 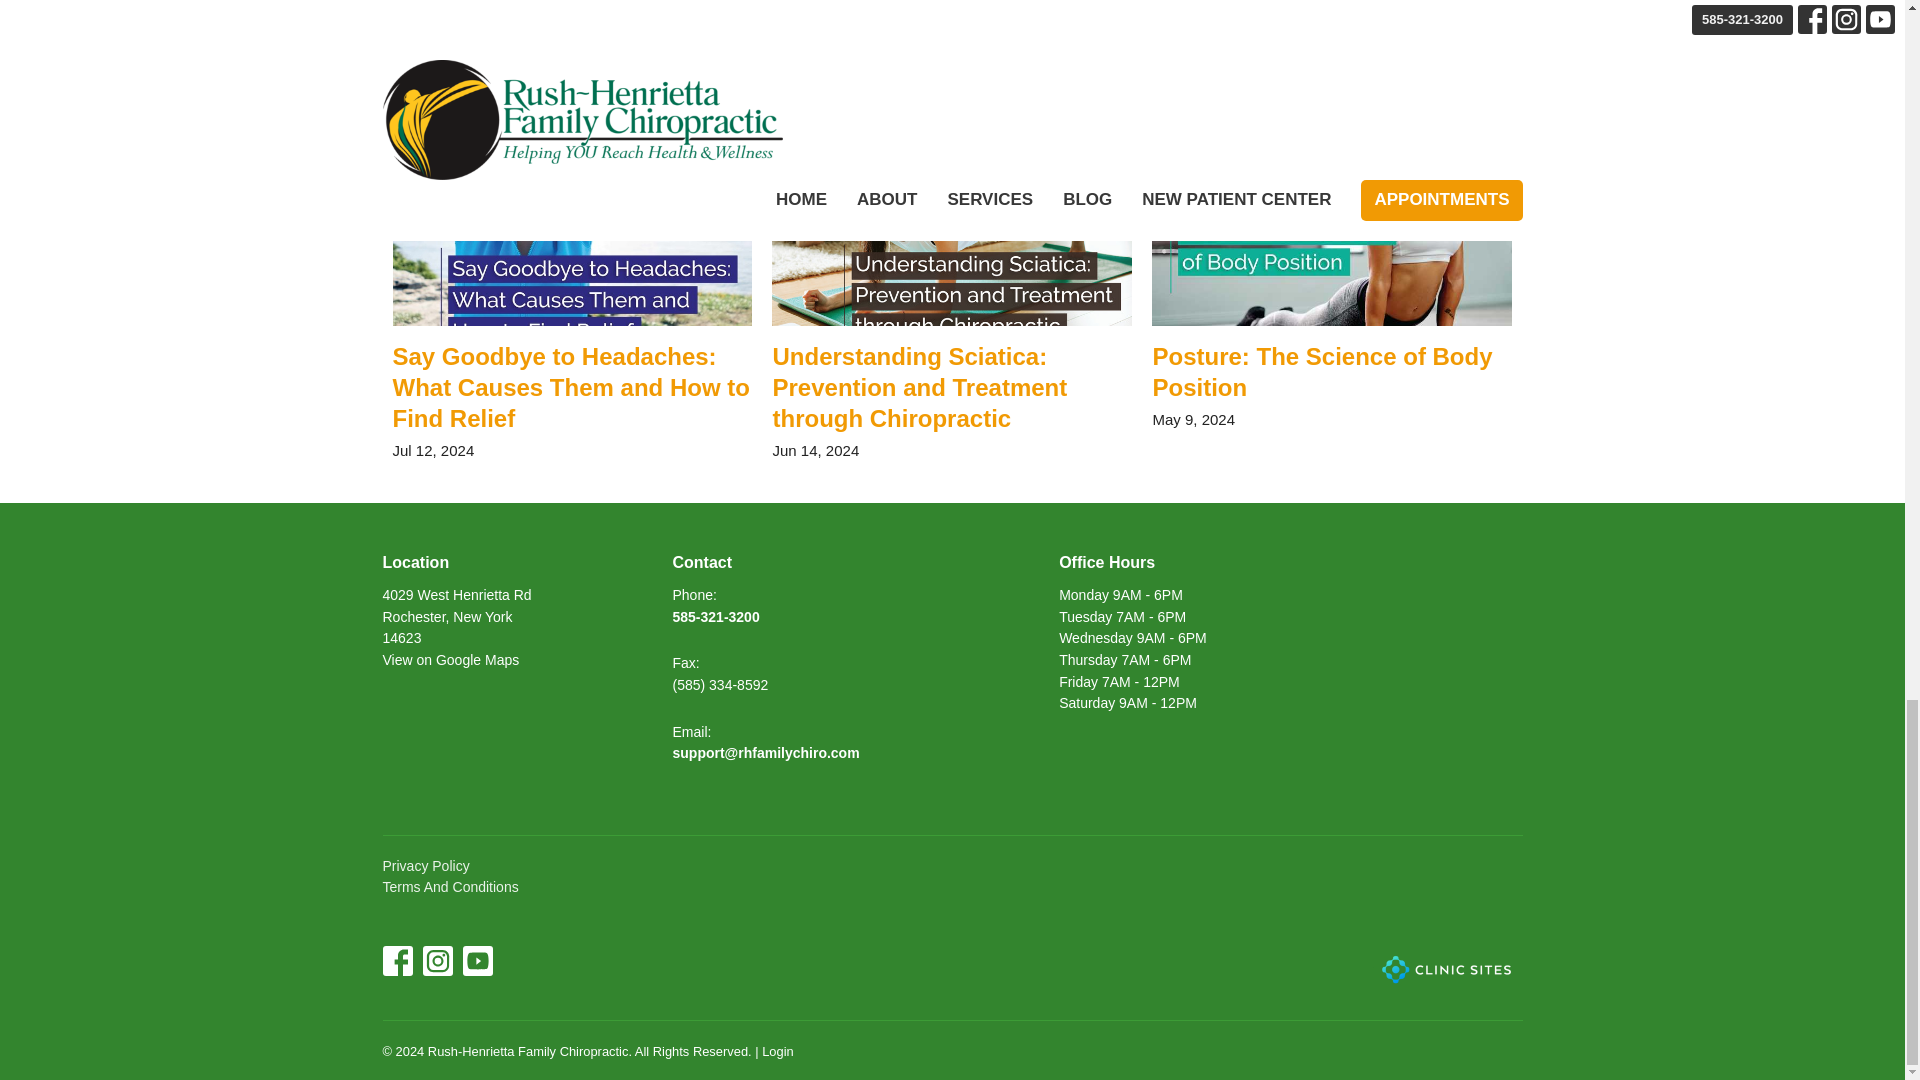 I want to click on Login, so click(x=450, y=887).